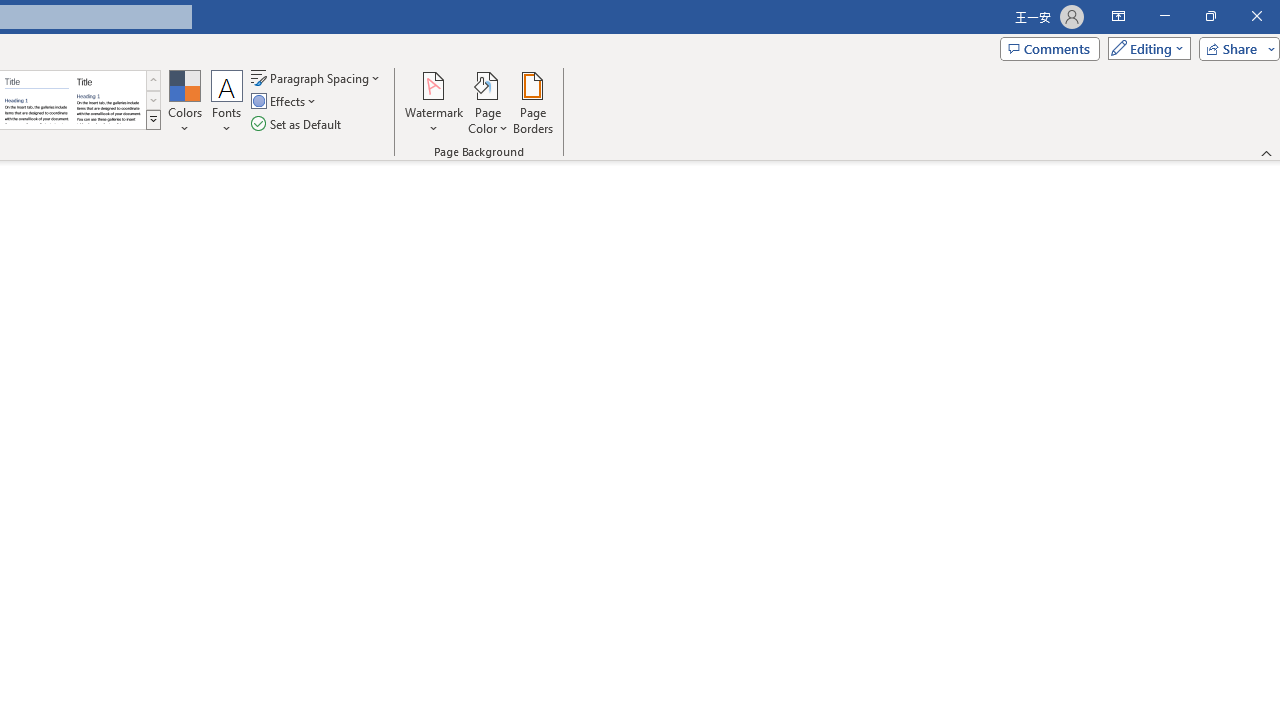 This screenshot has width=1280, height=720. I want to click on Editing, so click(1144, 48).